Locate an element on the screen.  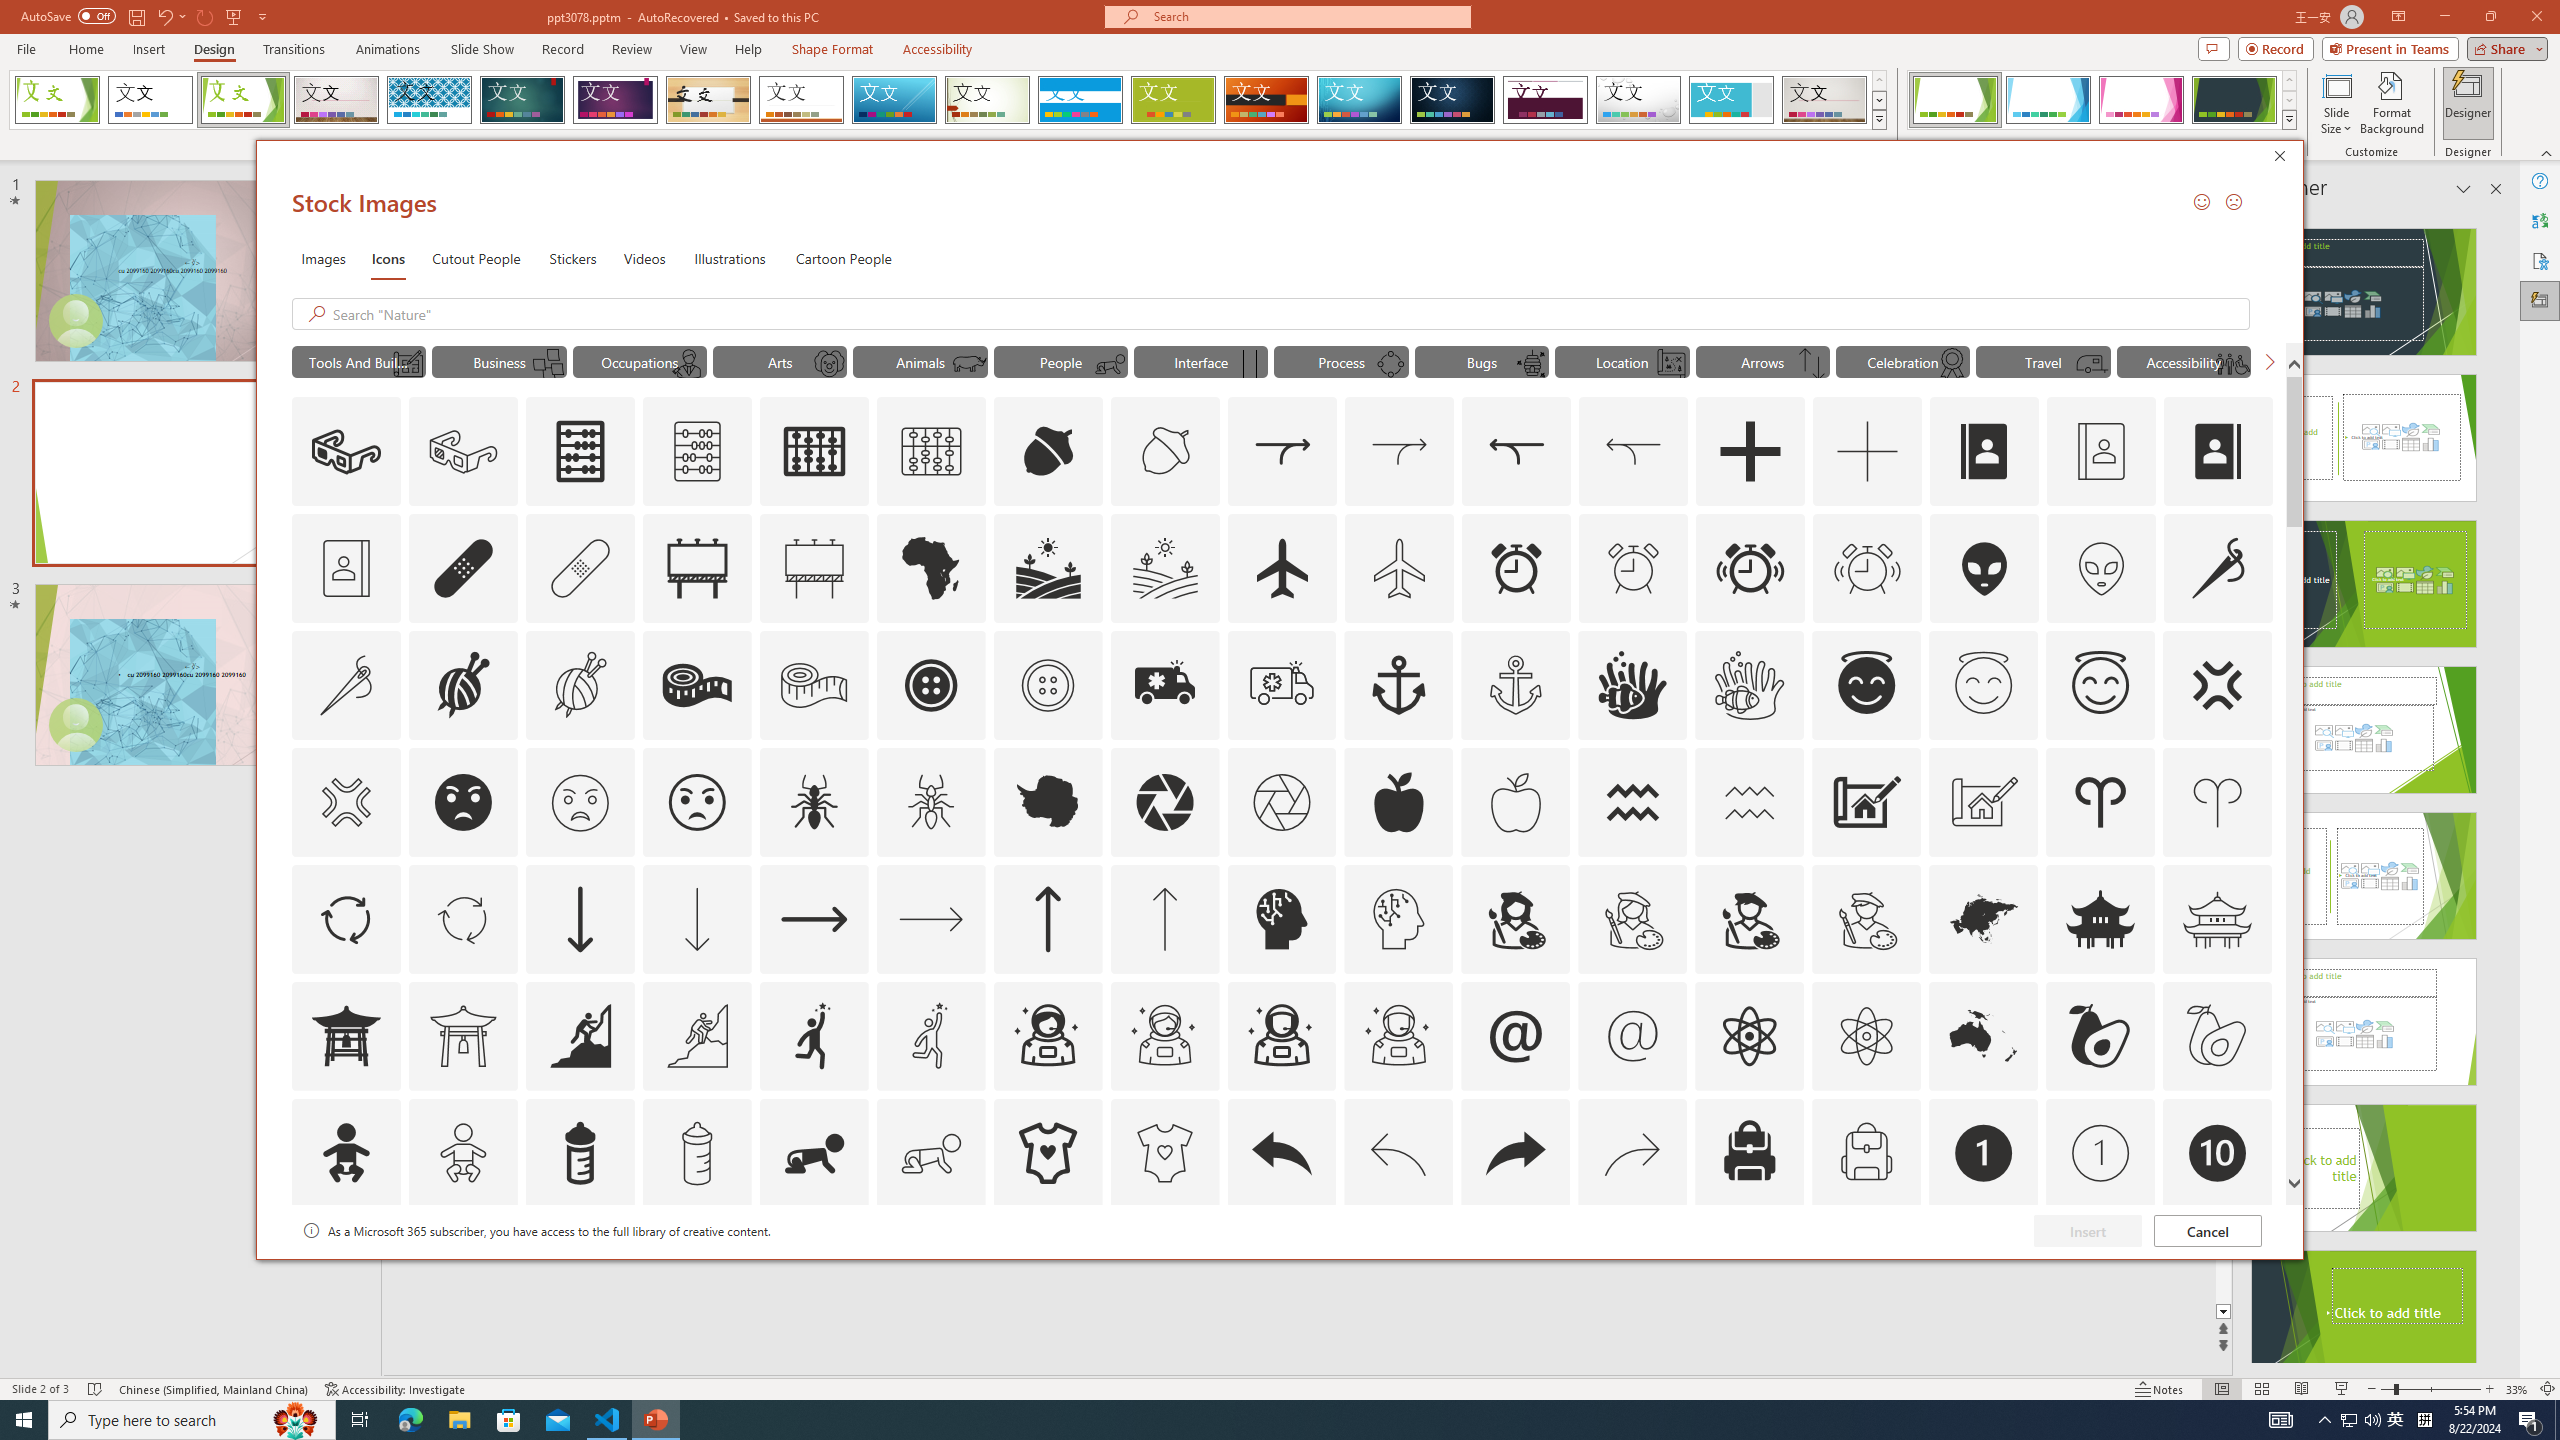
AutomationID: Icons_ArrowDown is located at coordinates (579, 918).